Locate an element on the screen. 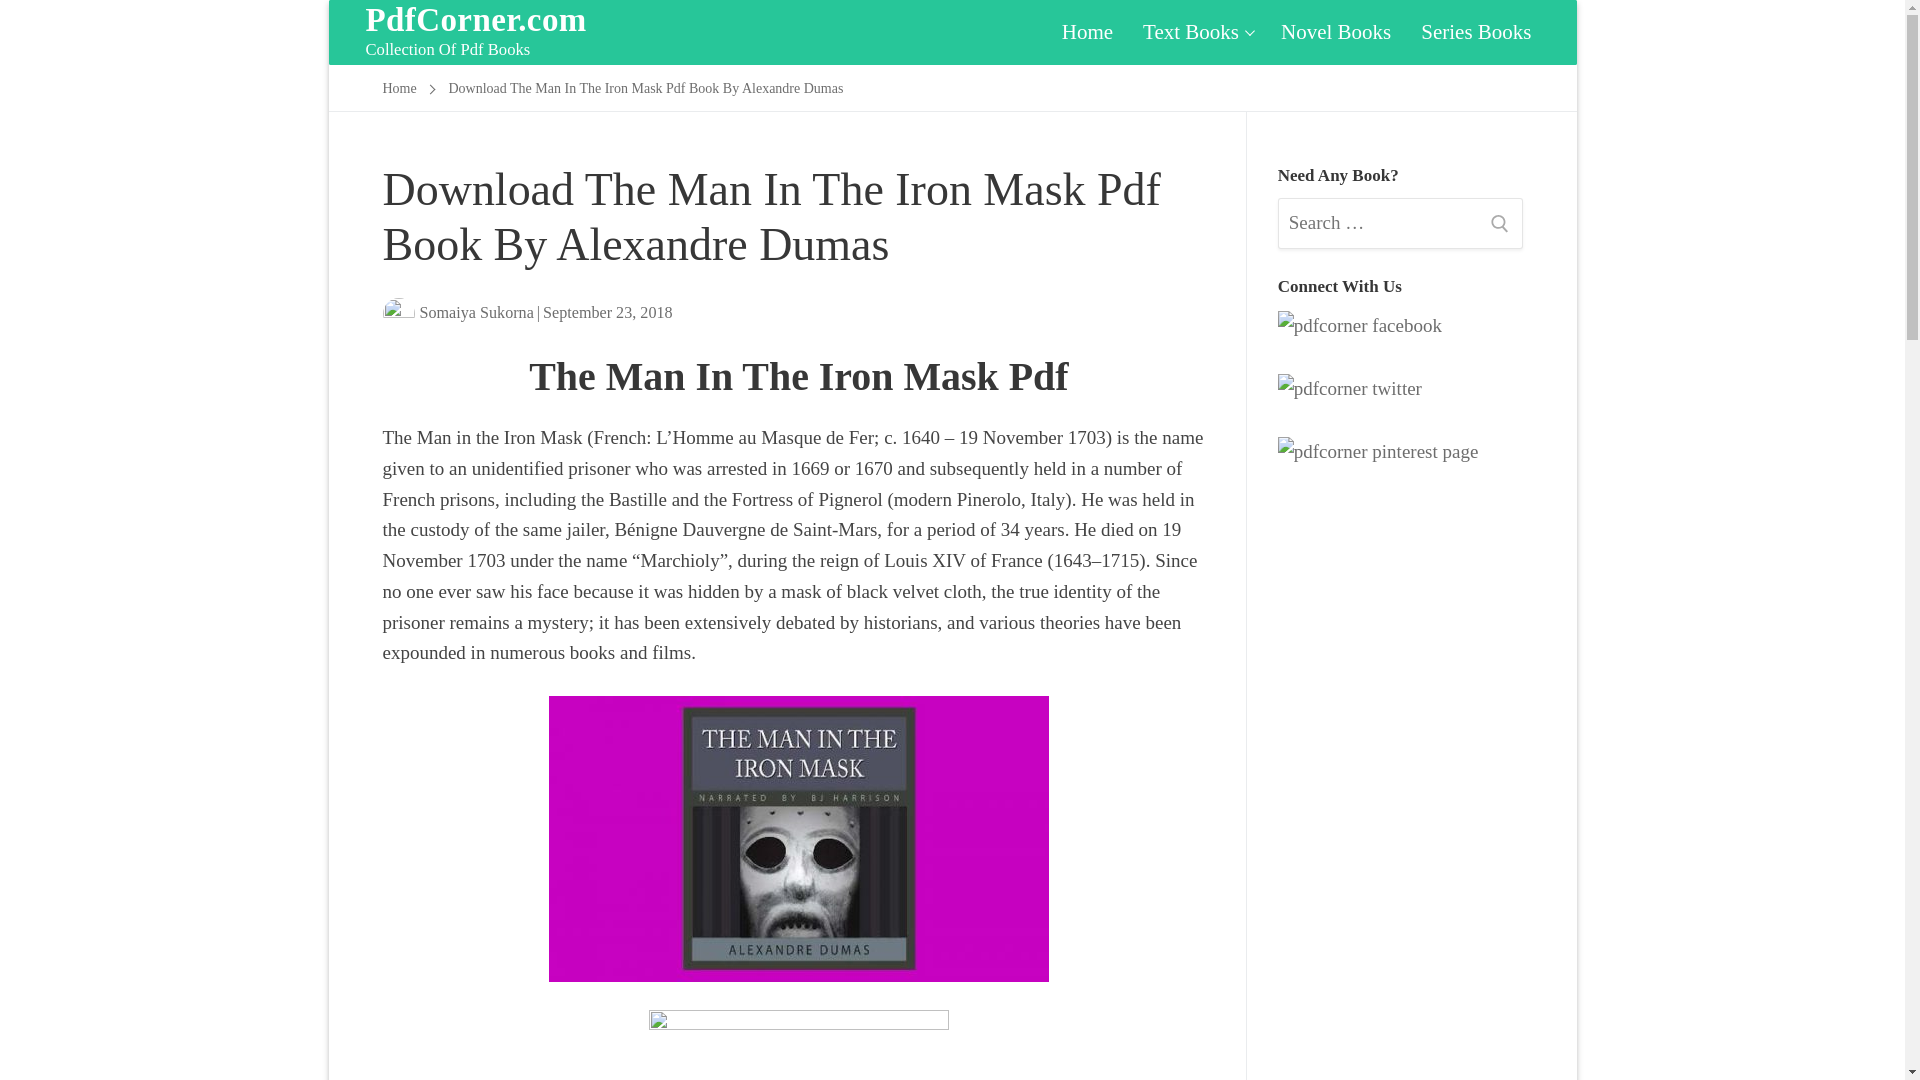  Home is located at coordinates (1087, 32).